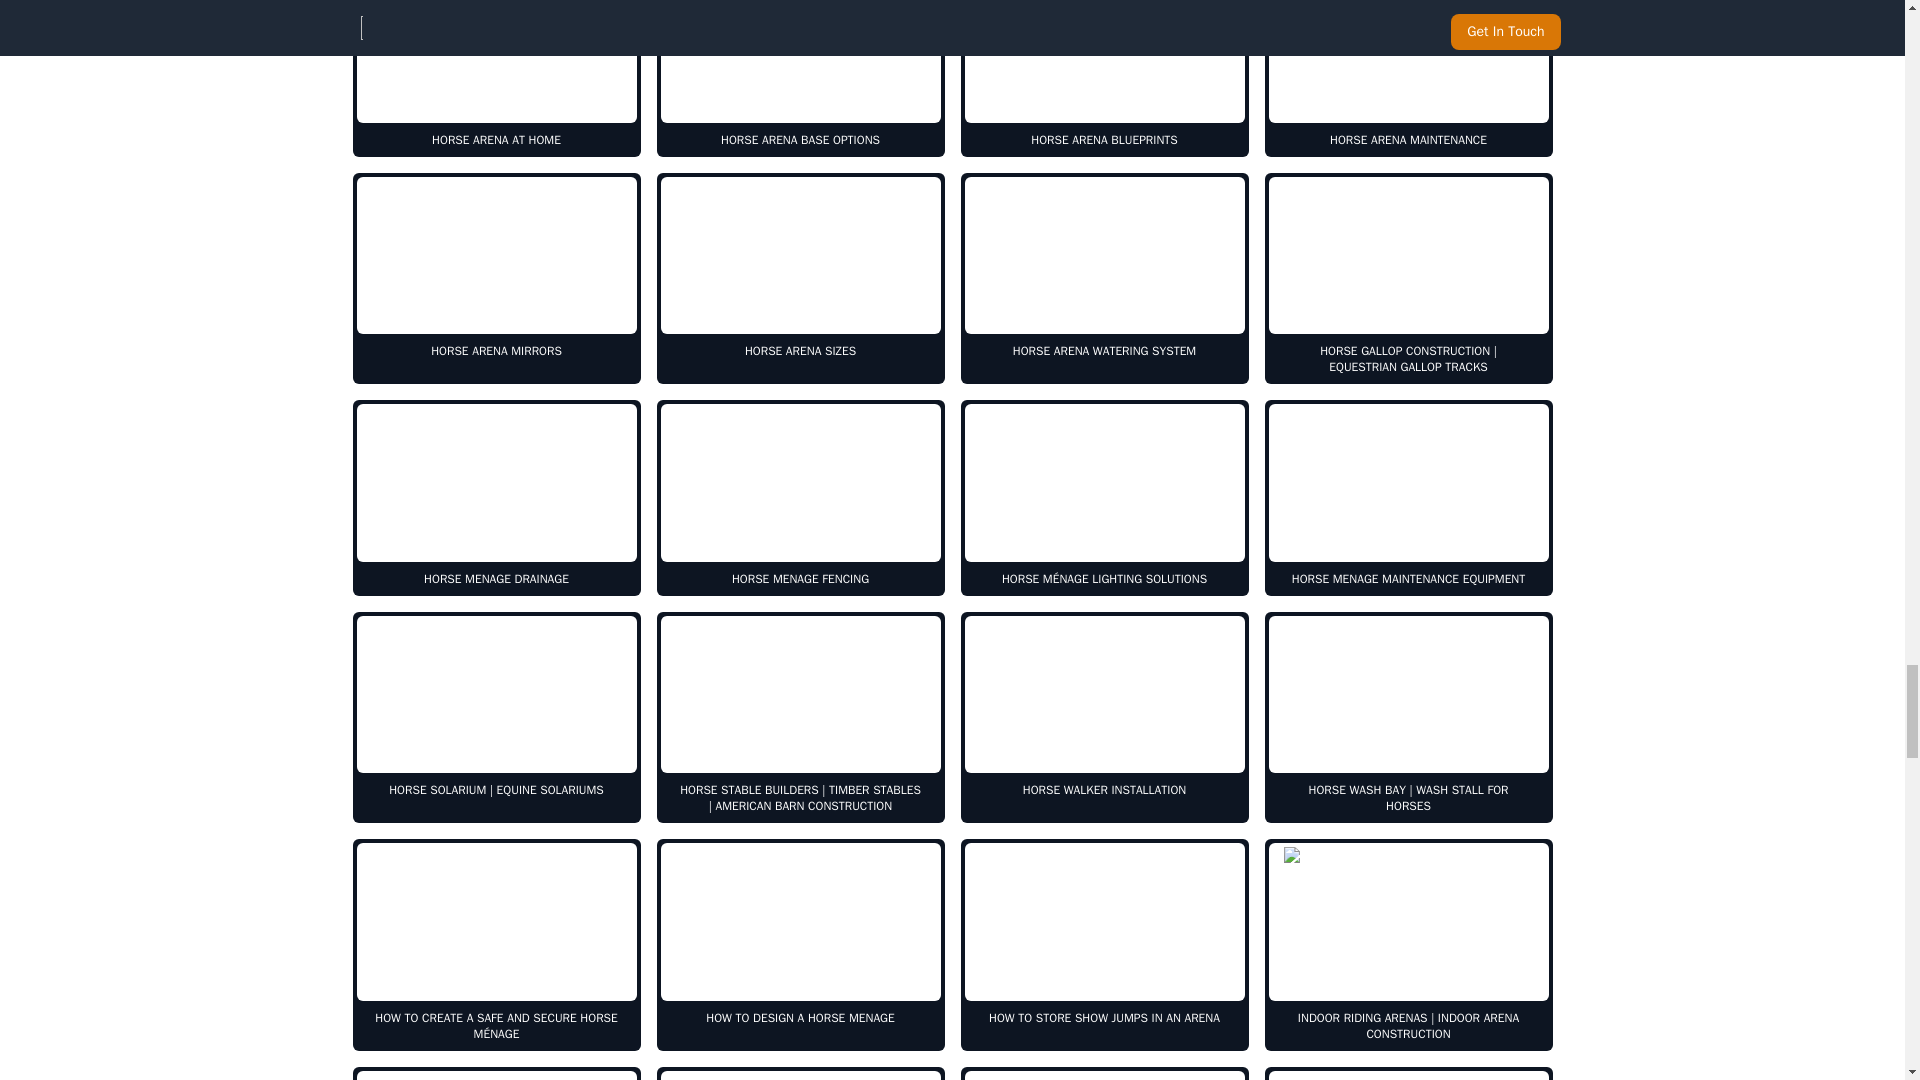 This screenshot has width=1920, height=1080. Describe the element at coordinates (495, 498) in the screenshot. I see `HORSE MENAGE DRAINAGE` at that location.